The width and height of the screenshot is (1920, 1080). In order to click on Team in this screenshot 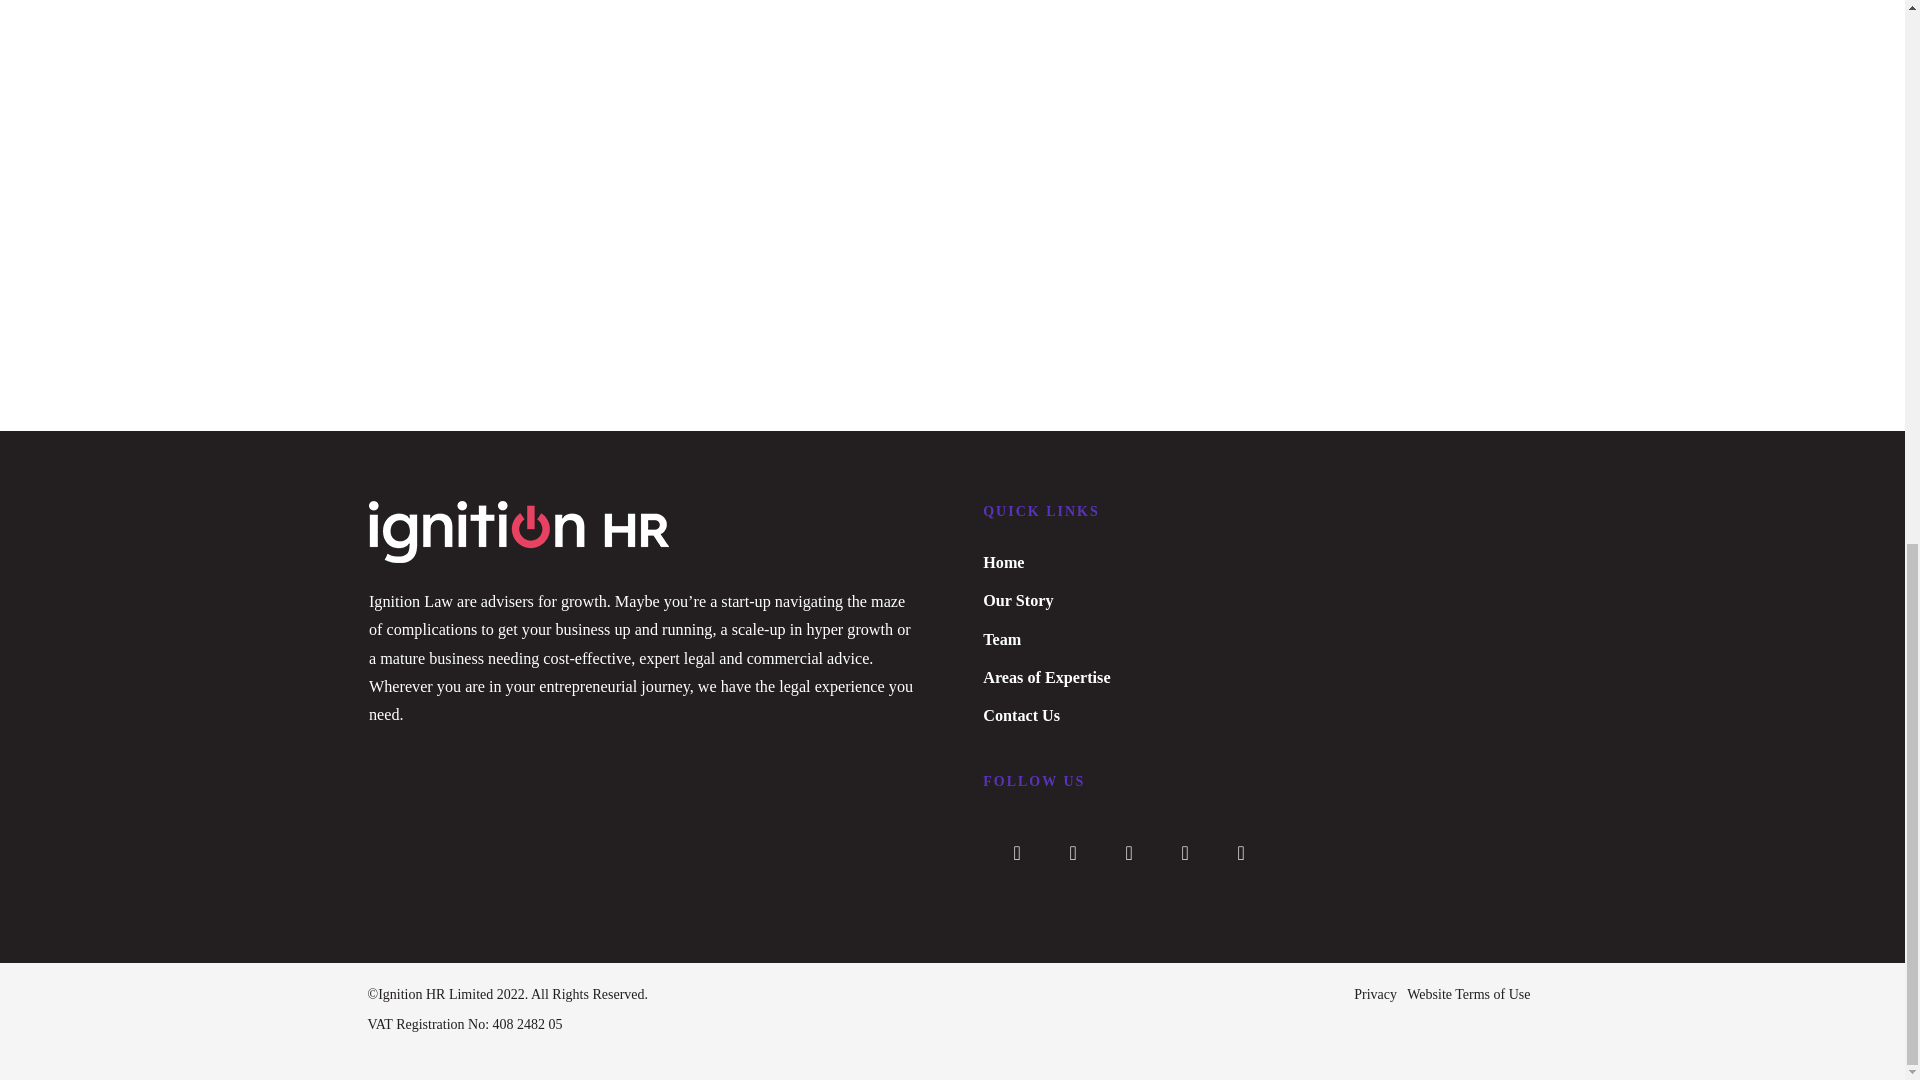, I will do `click(1002, 640)`.